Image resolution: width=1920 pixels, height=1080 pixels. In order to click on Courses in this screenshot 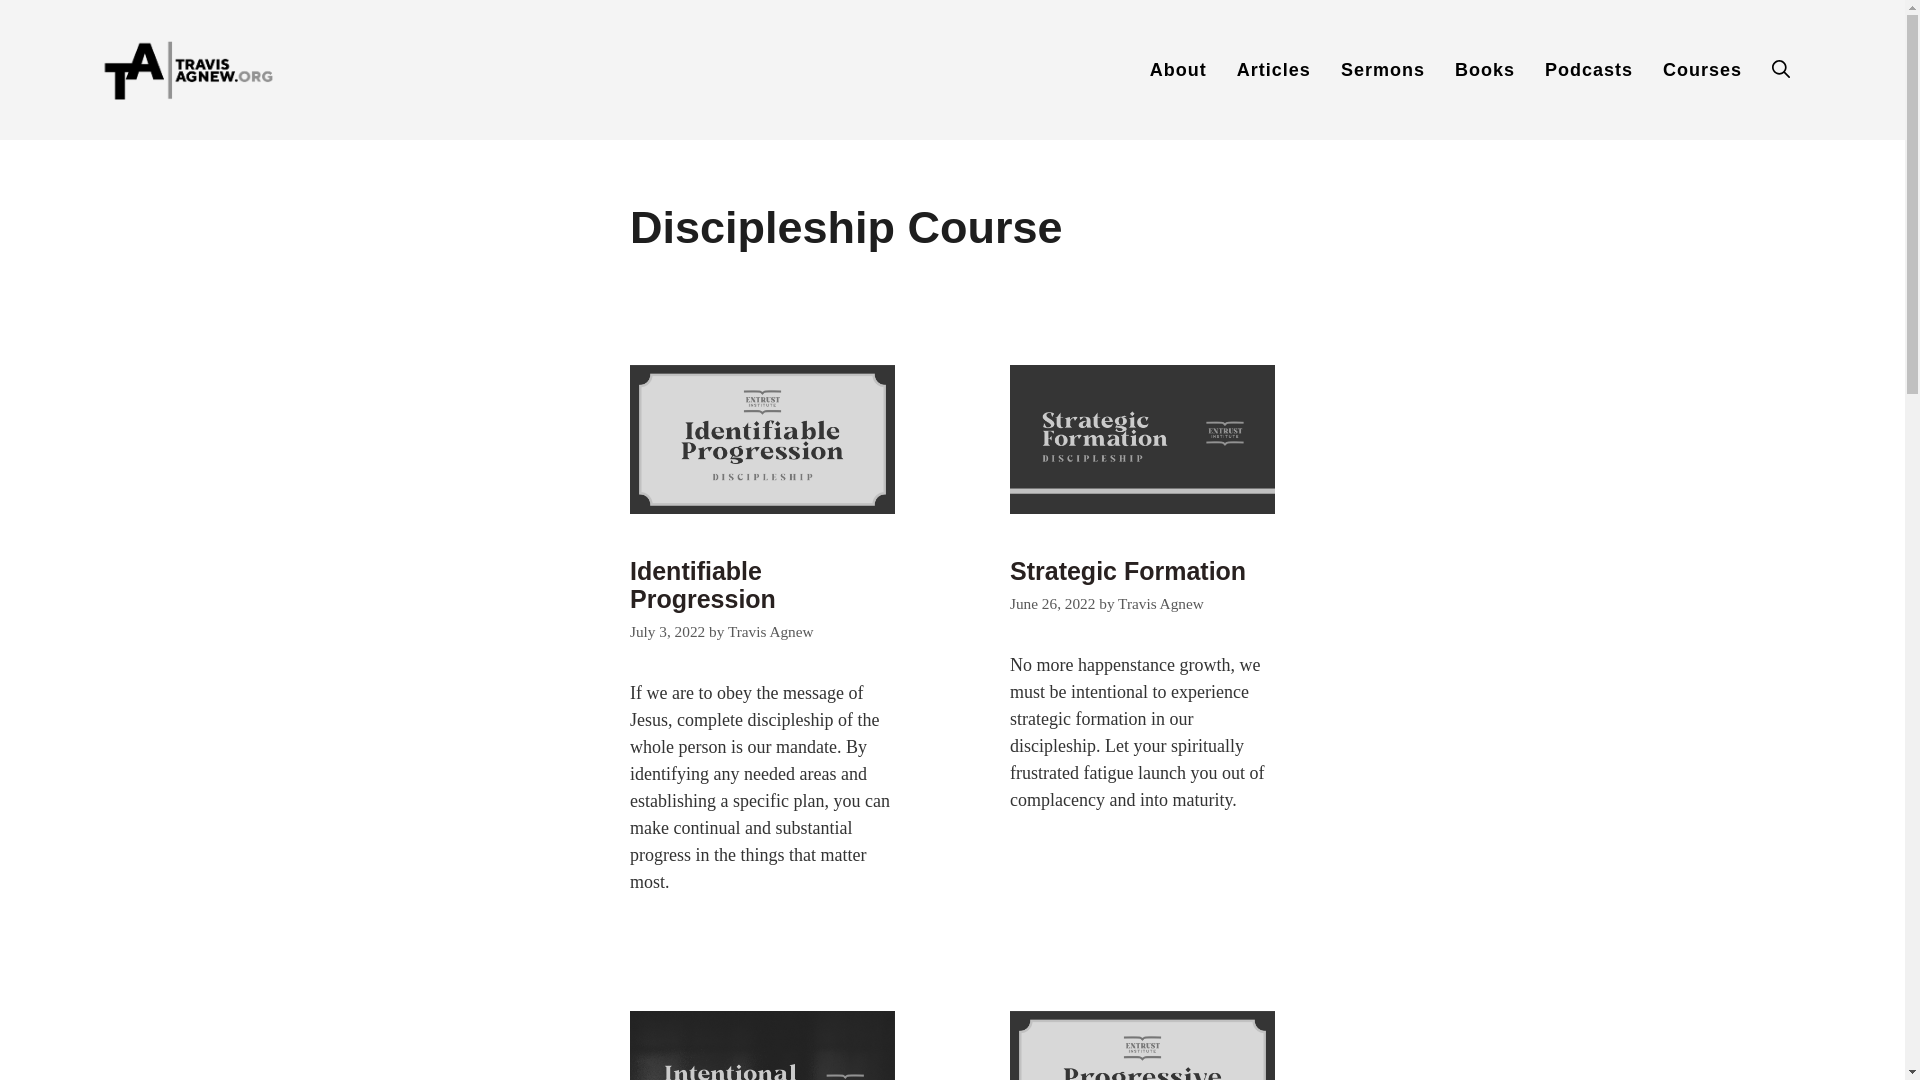, I will do `click(1702, 70)`.